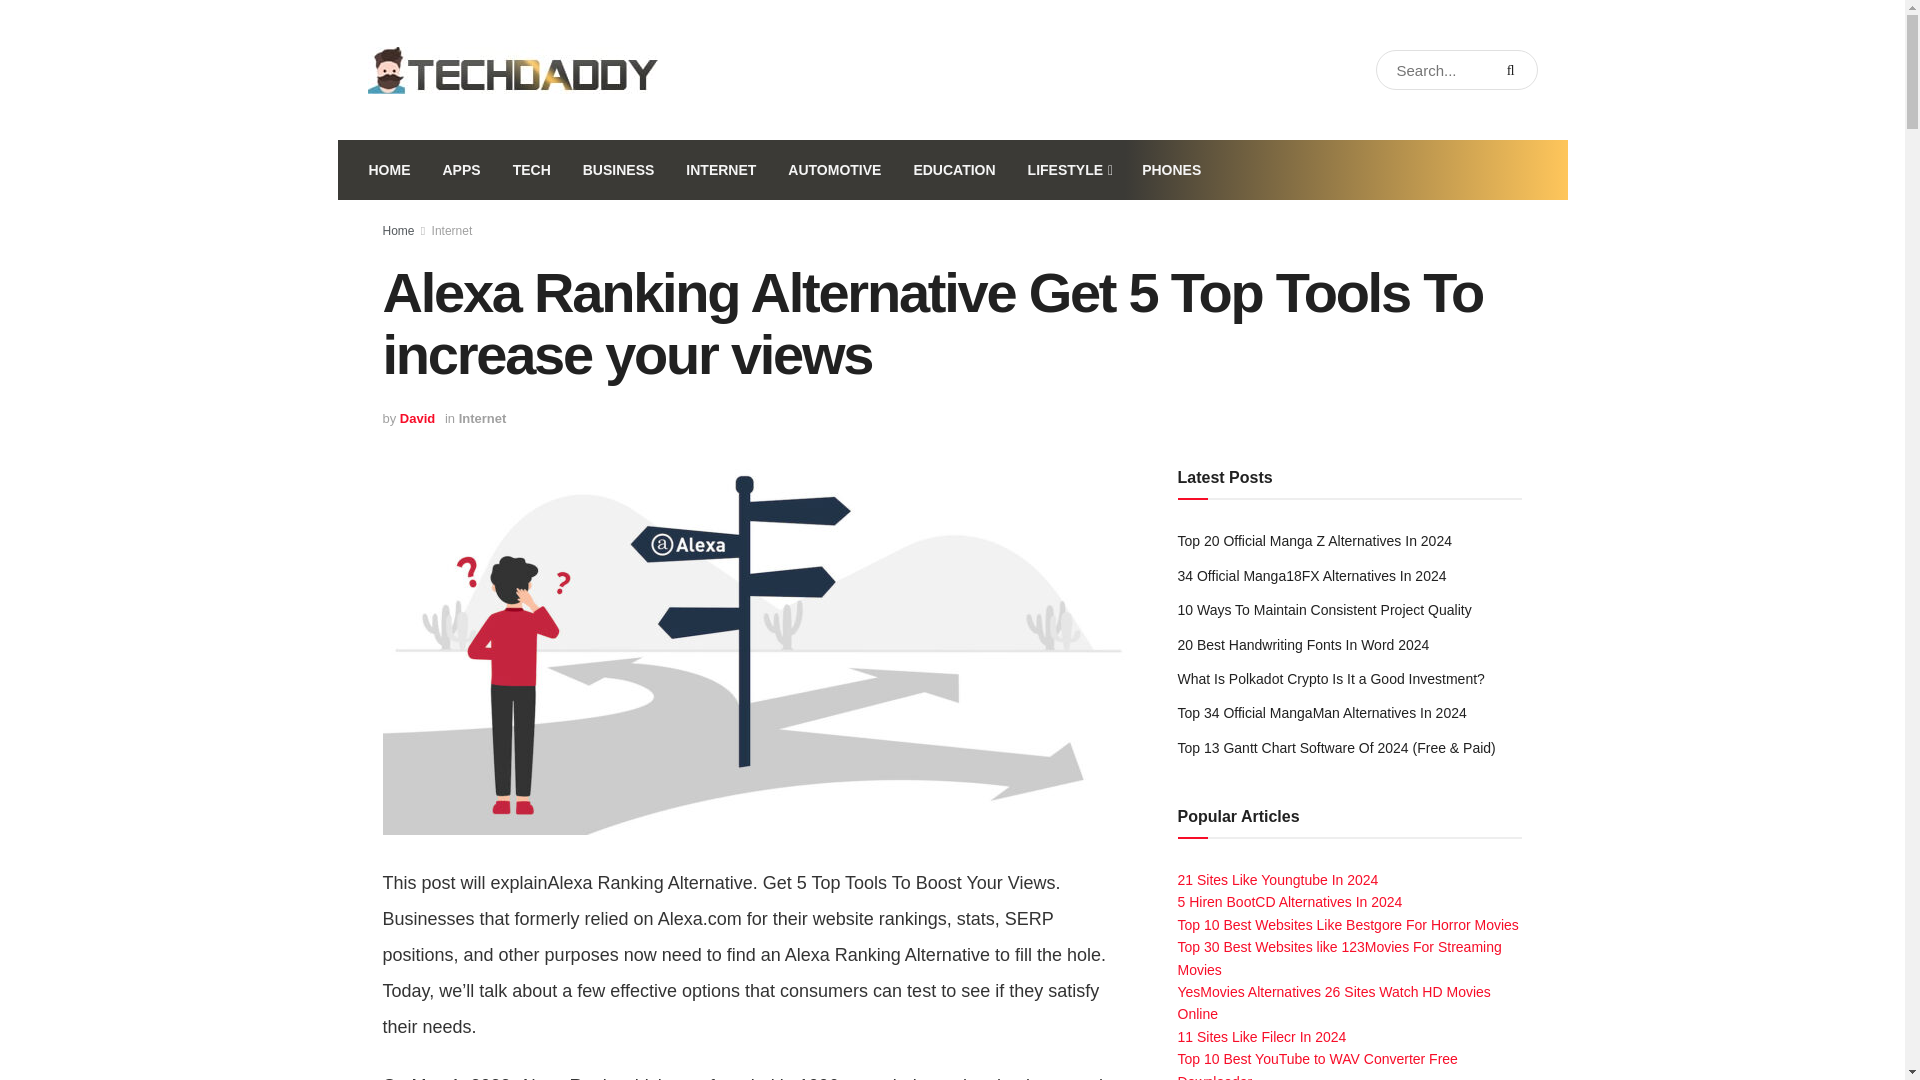  Describe the element at coordinates (954, 170) in the screenshot. I see `EDUCATION` at that location.